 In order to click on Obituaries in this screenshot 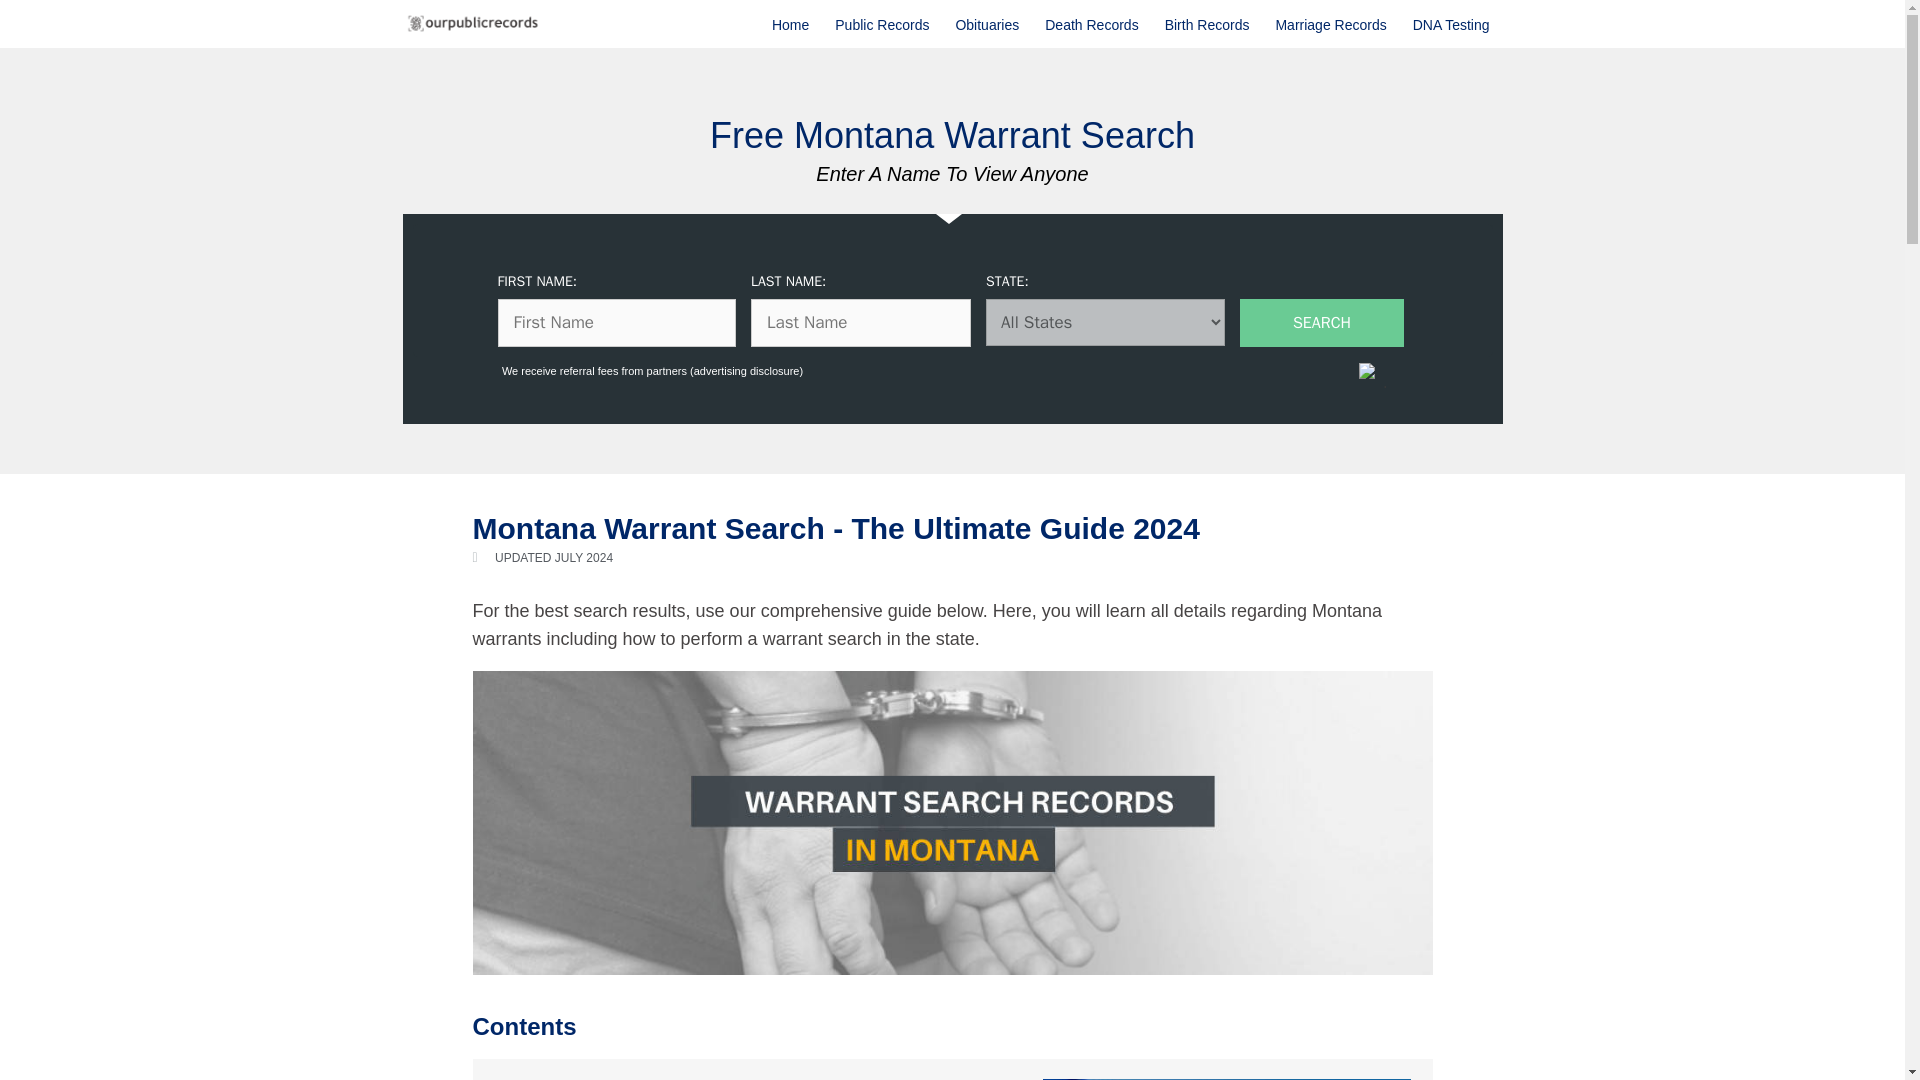, I will do `click(987, 24)`.